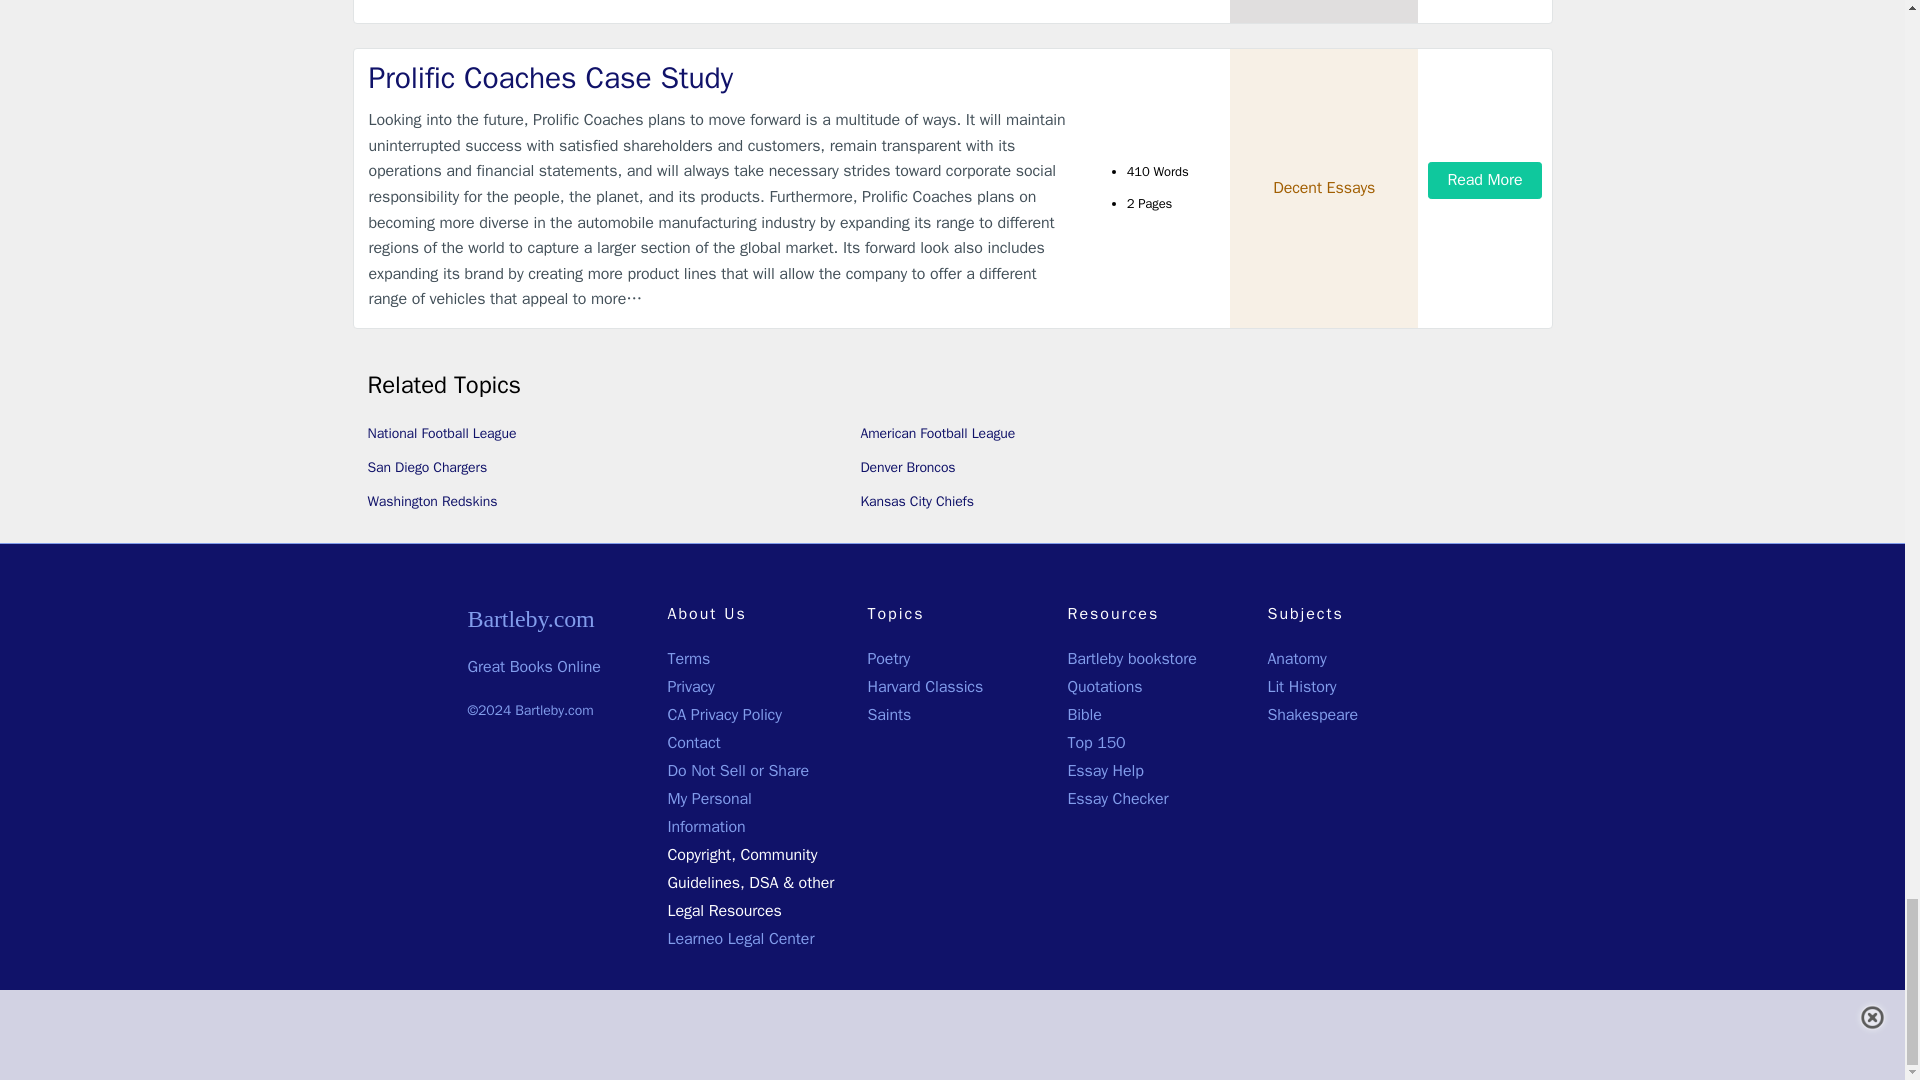  I want to click on San Diego Chargers, so click(428, 468).